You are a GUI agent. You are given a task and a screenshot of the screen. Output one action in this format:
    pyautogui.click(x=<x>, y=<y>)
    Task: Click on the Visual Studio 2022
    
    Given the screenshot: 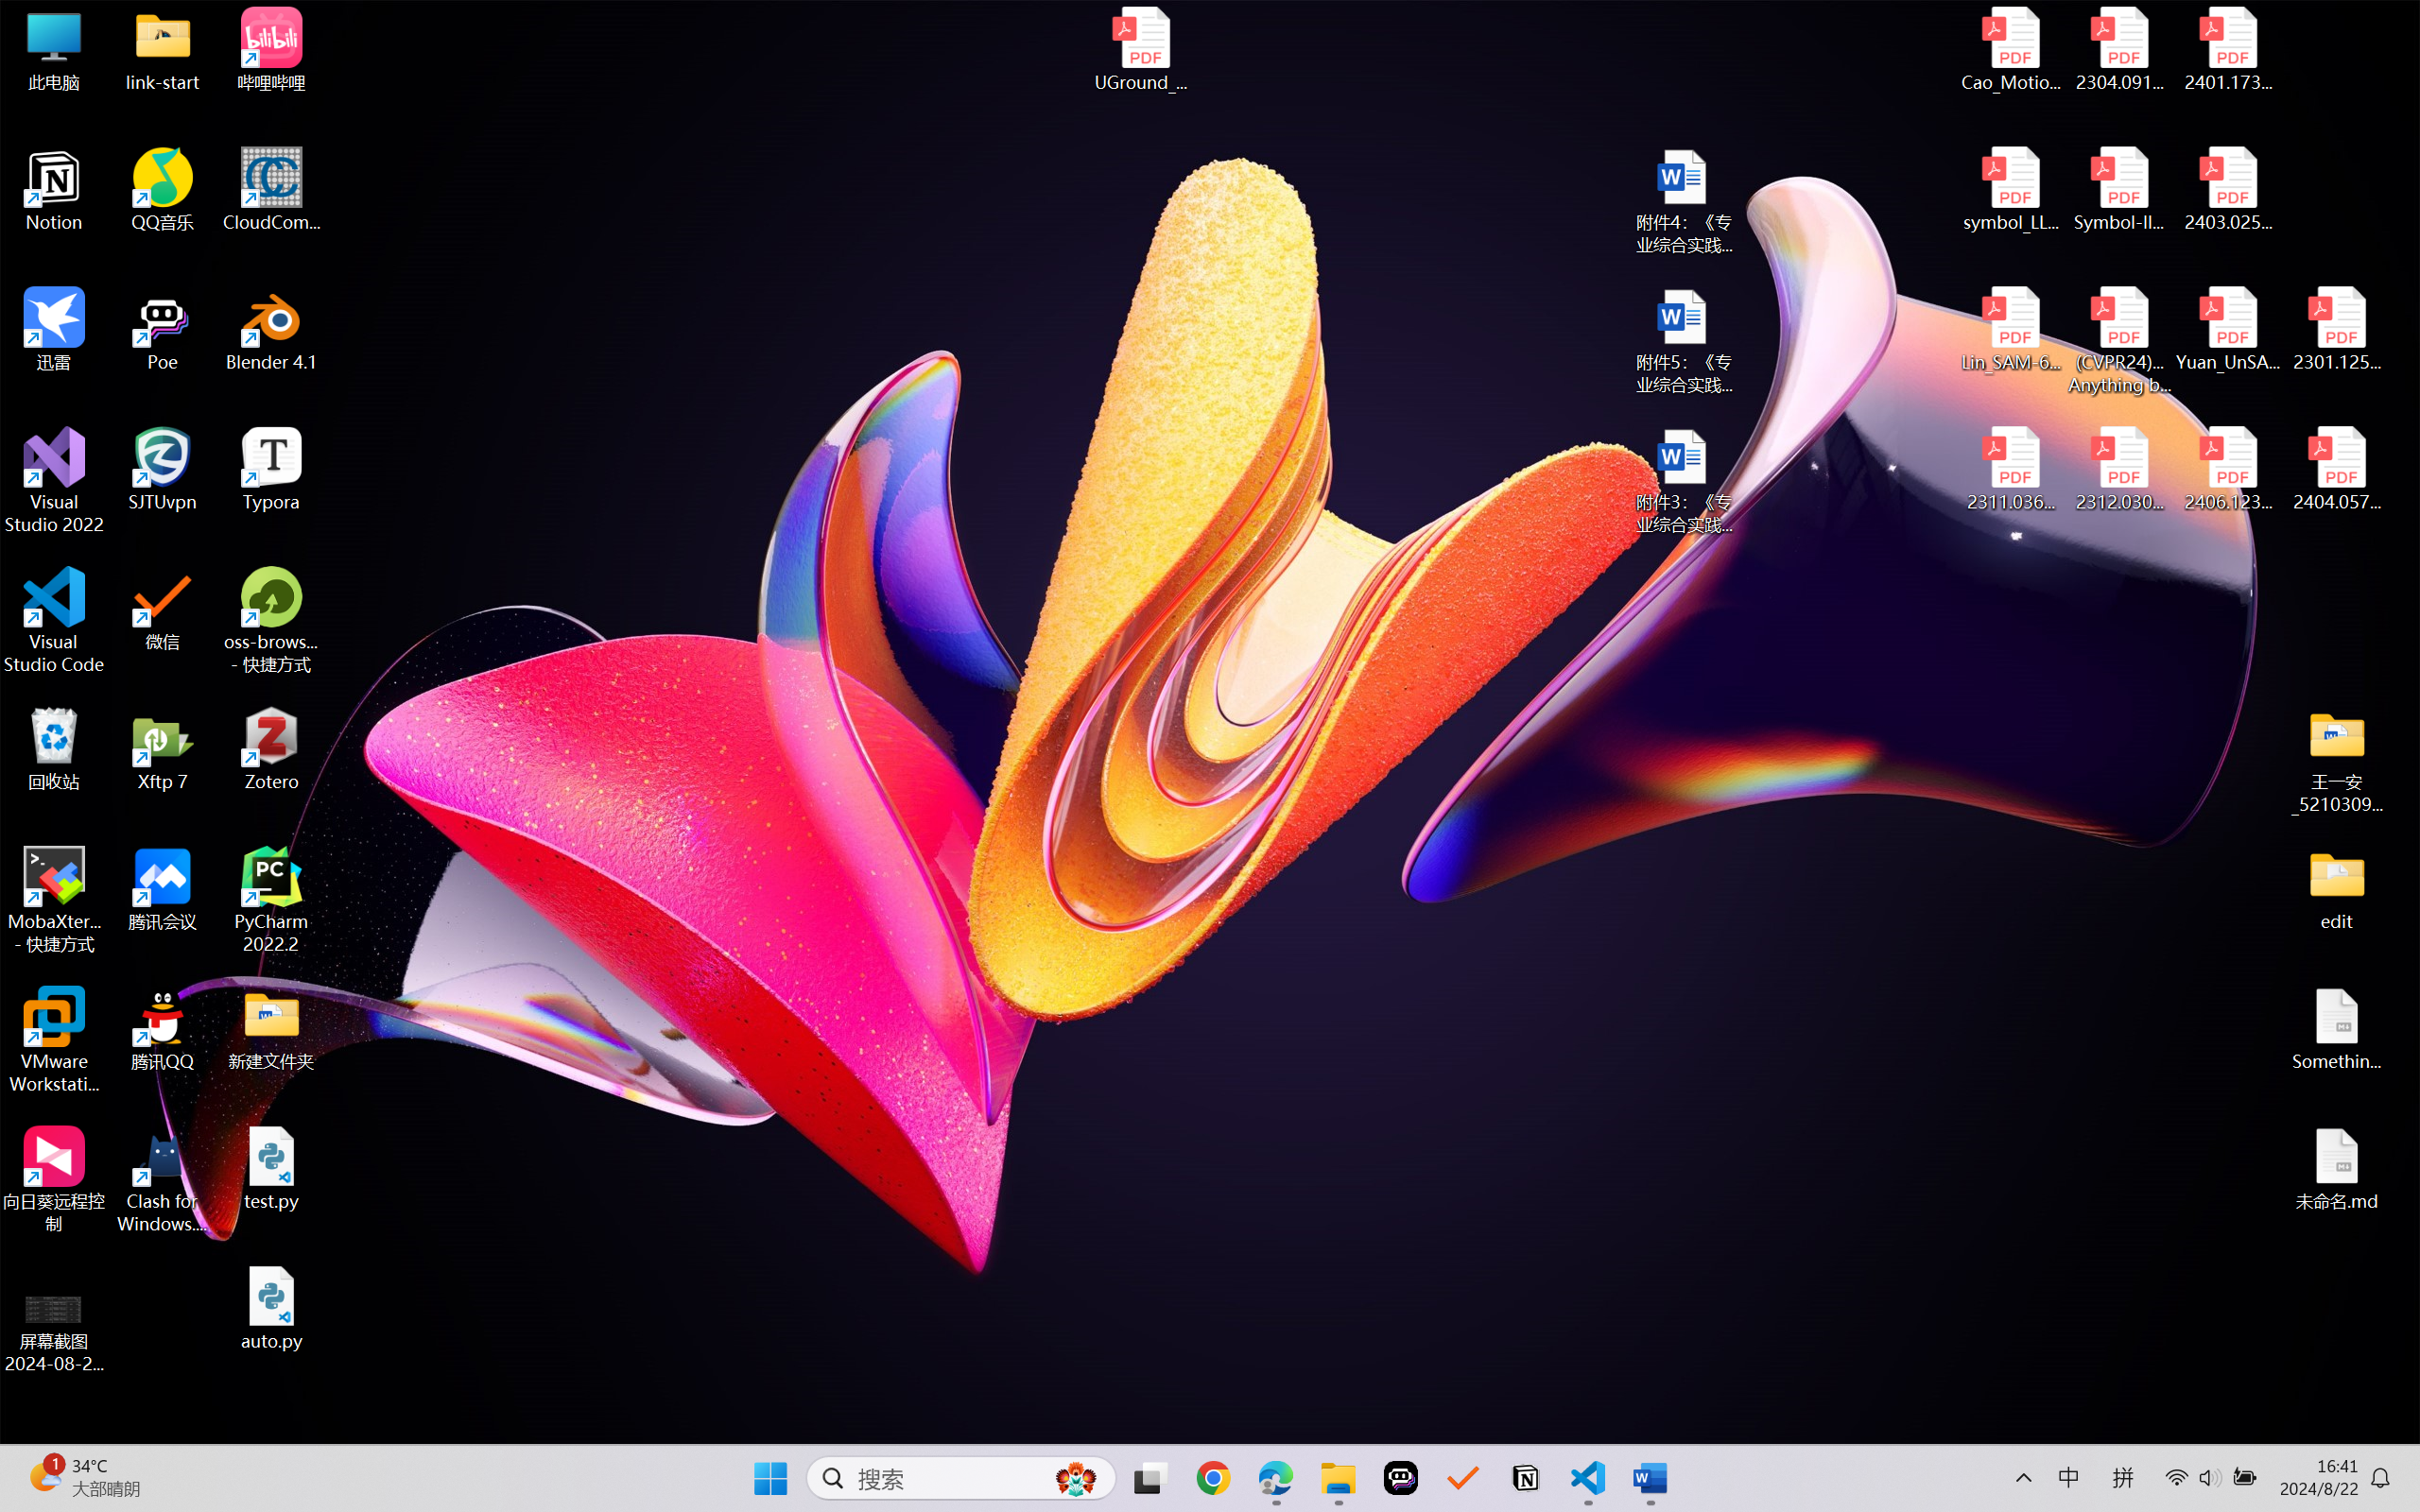 What is the action you would take?
    pyautogui.click(x=55, y=481)
    